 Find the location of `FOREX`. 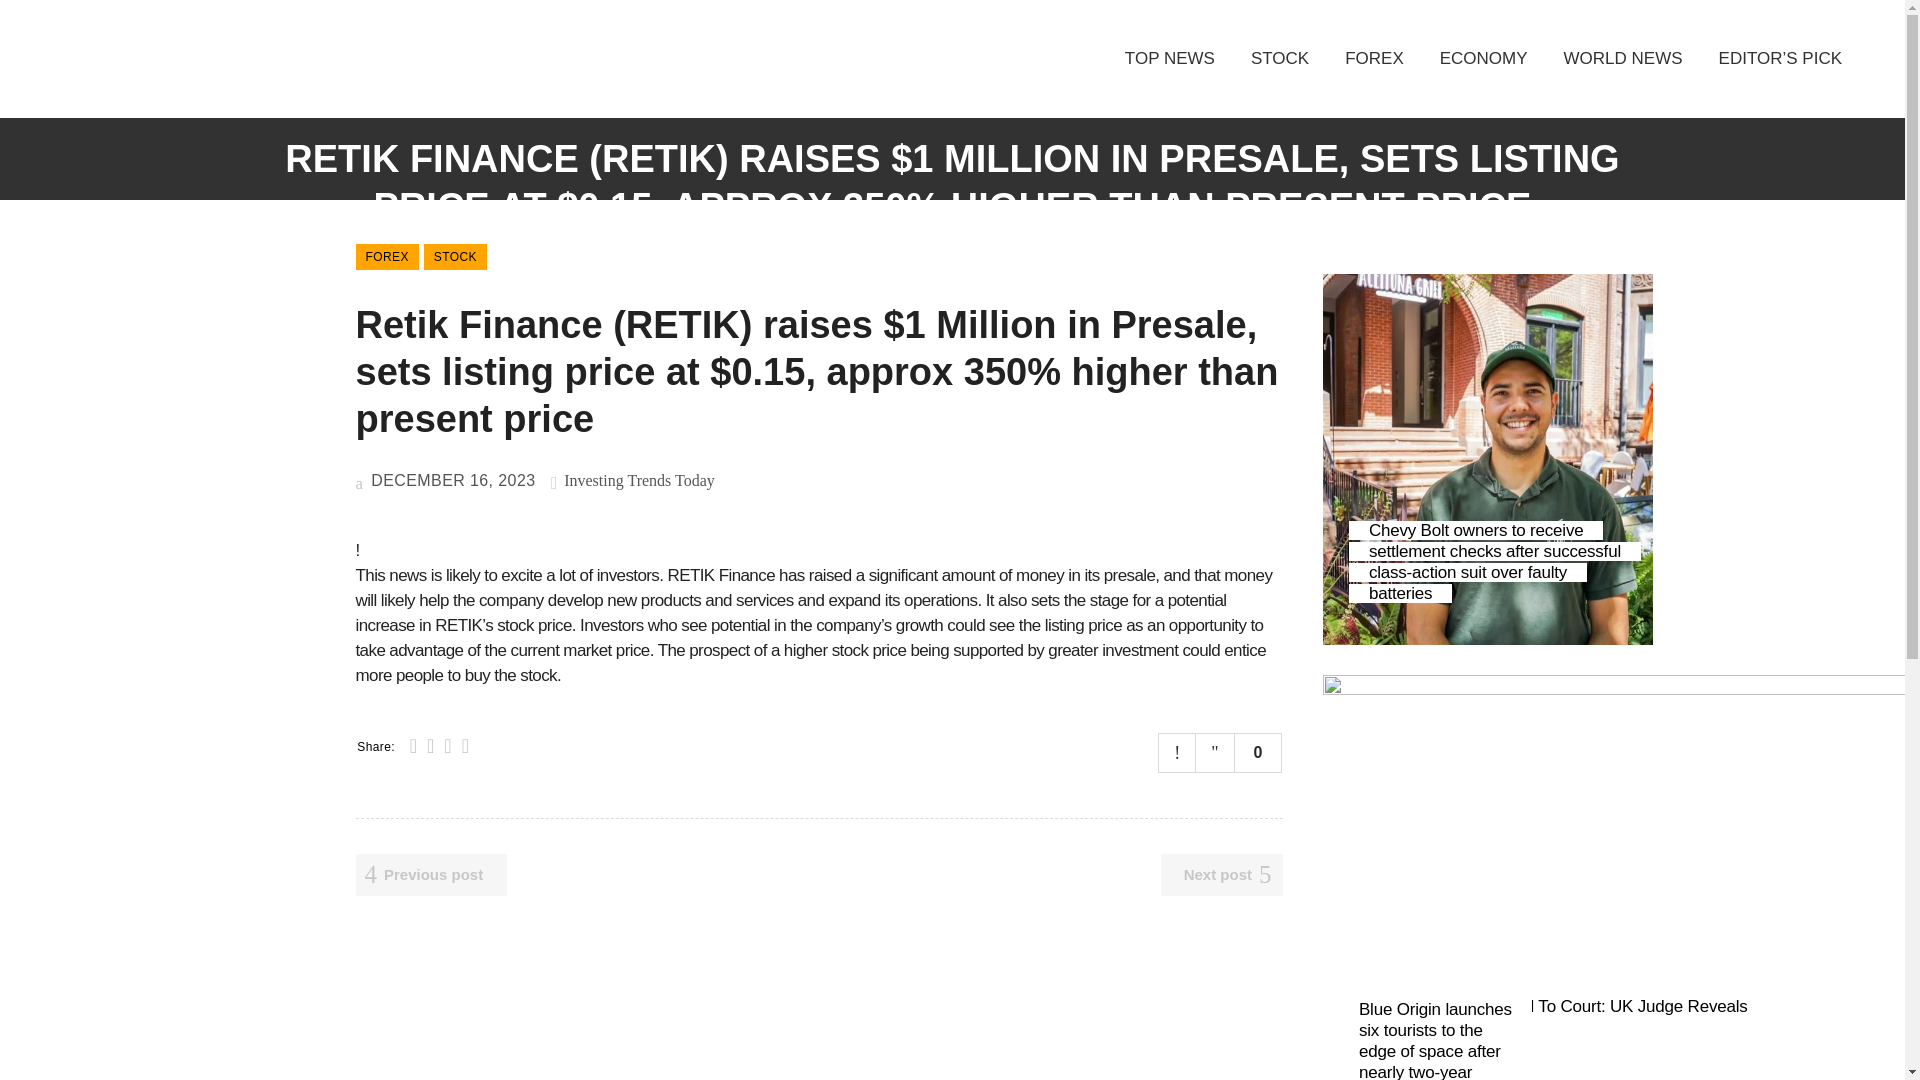

FOREX is located at coordinates (386, 257).